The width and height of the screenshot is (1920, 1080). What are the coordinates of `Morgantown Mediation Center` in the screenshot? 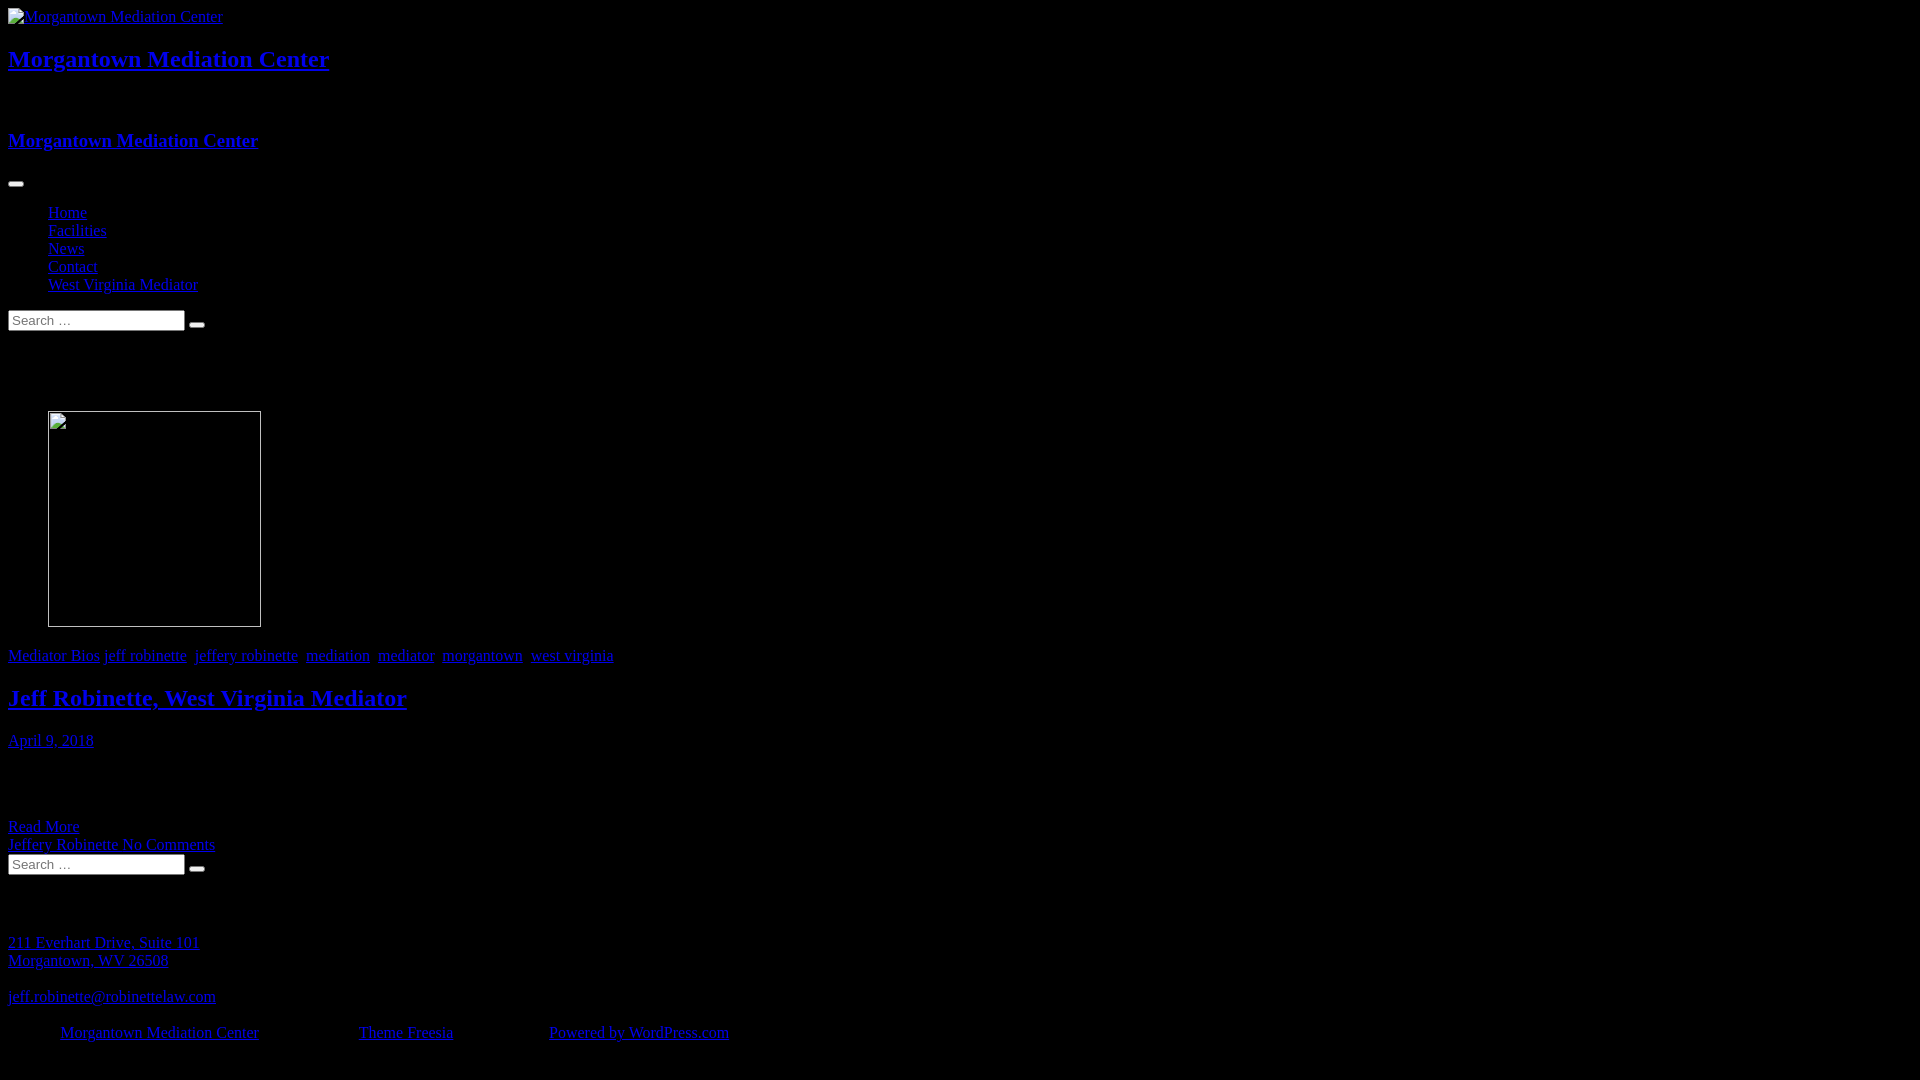 It's located at (160, 1032).